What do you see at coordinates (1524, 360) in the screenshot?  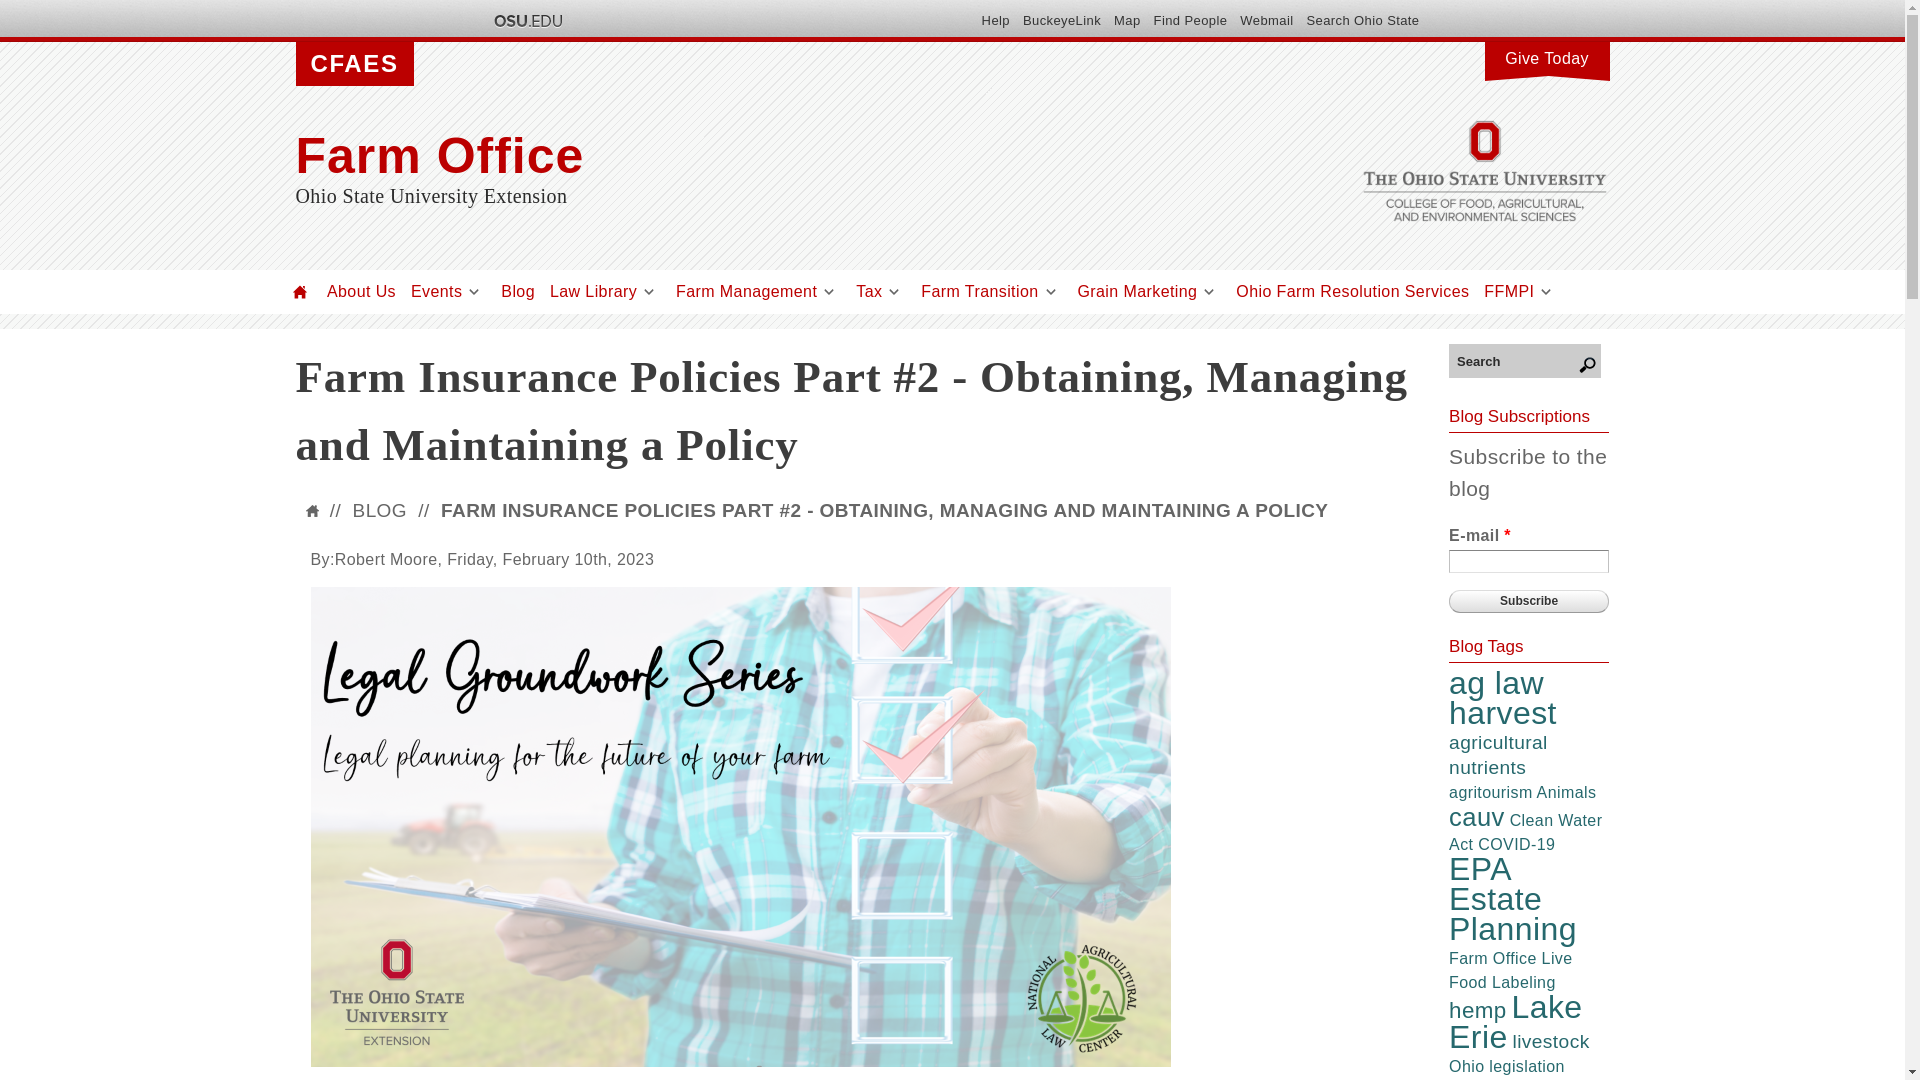 I see `Enter the terms you wish to search for.` at bounding box center [1524, 360].